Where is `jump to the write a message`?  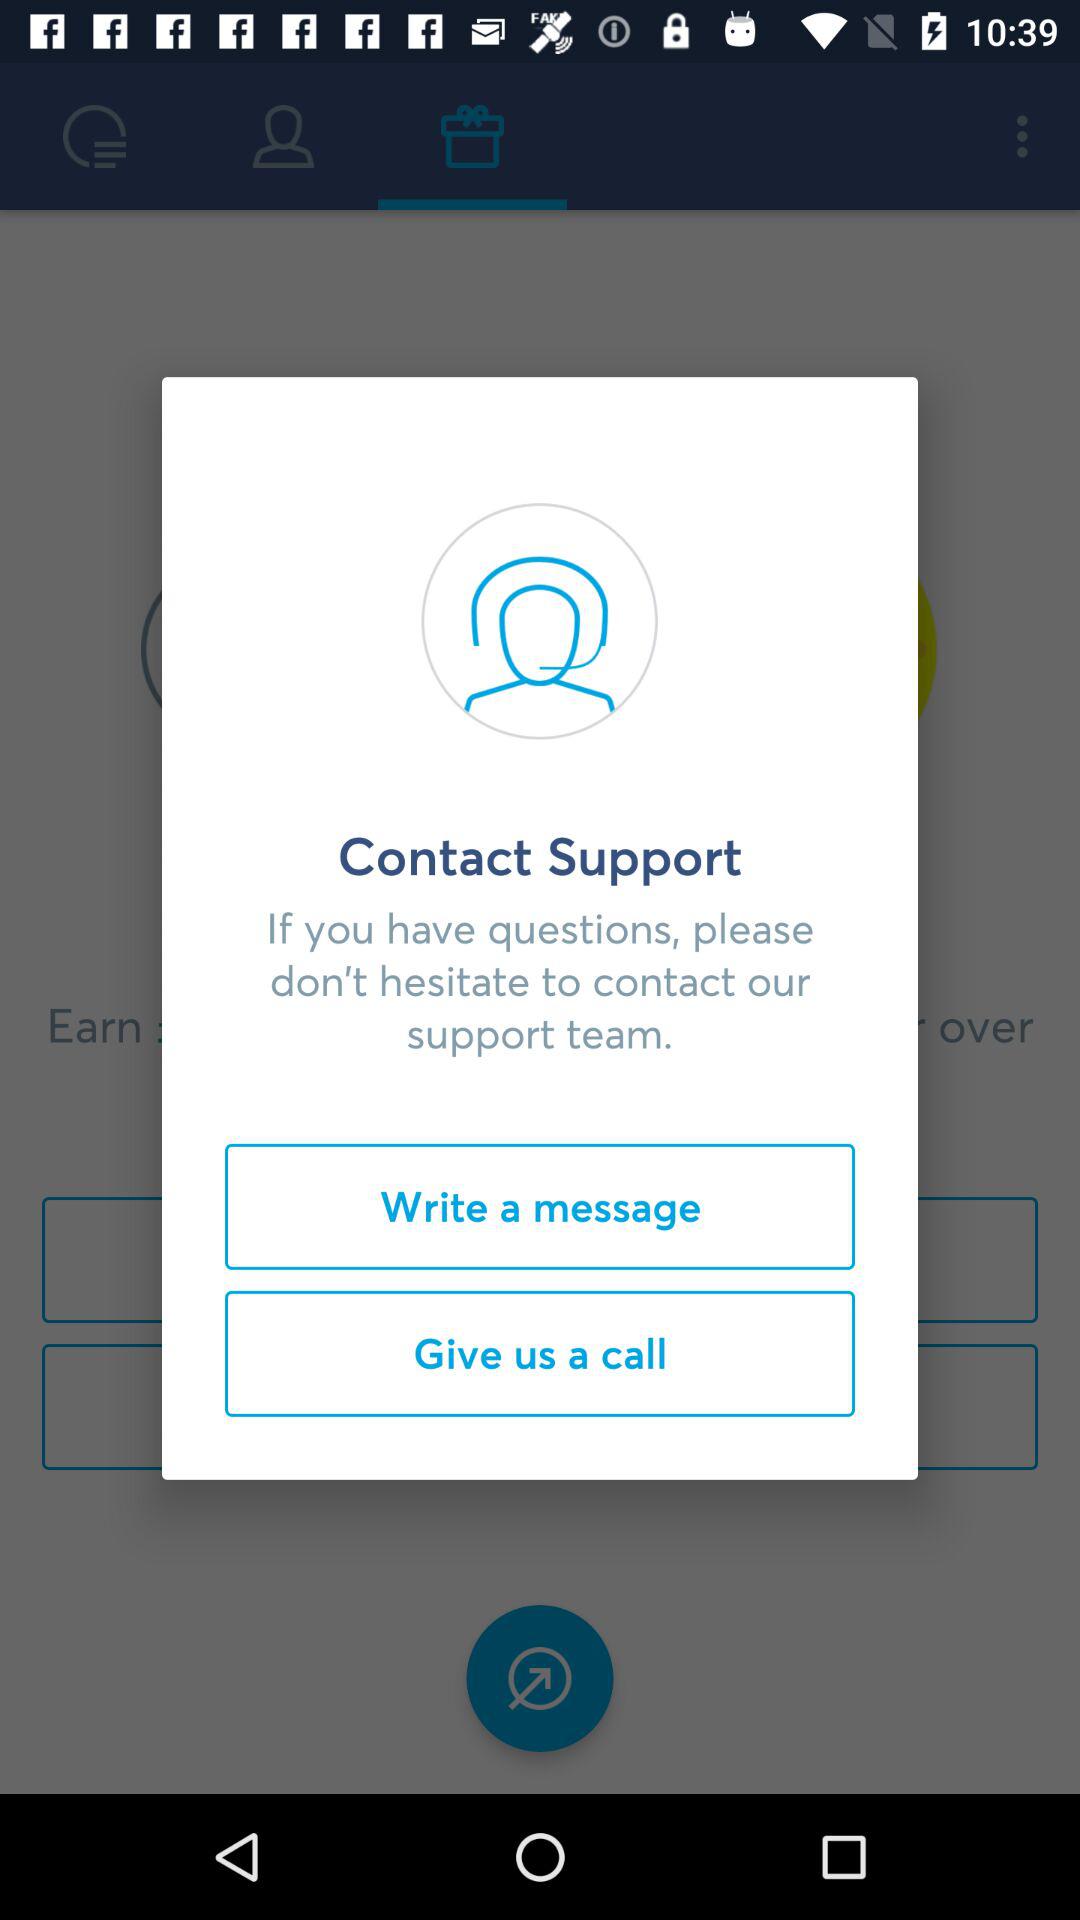
jump to the write a message is located at coordinates (540, 1206).